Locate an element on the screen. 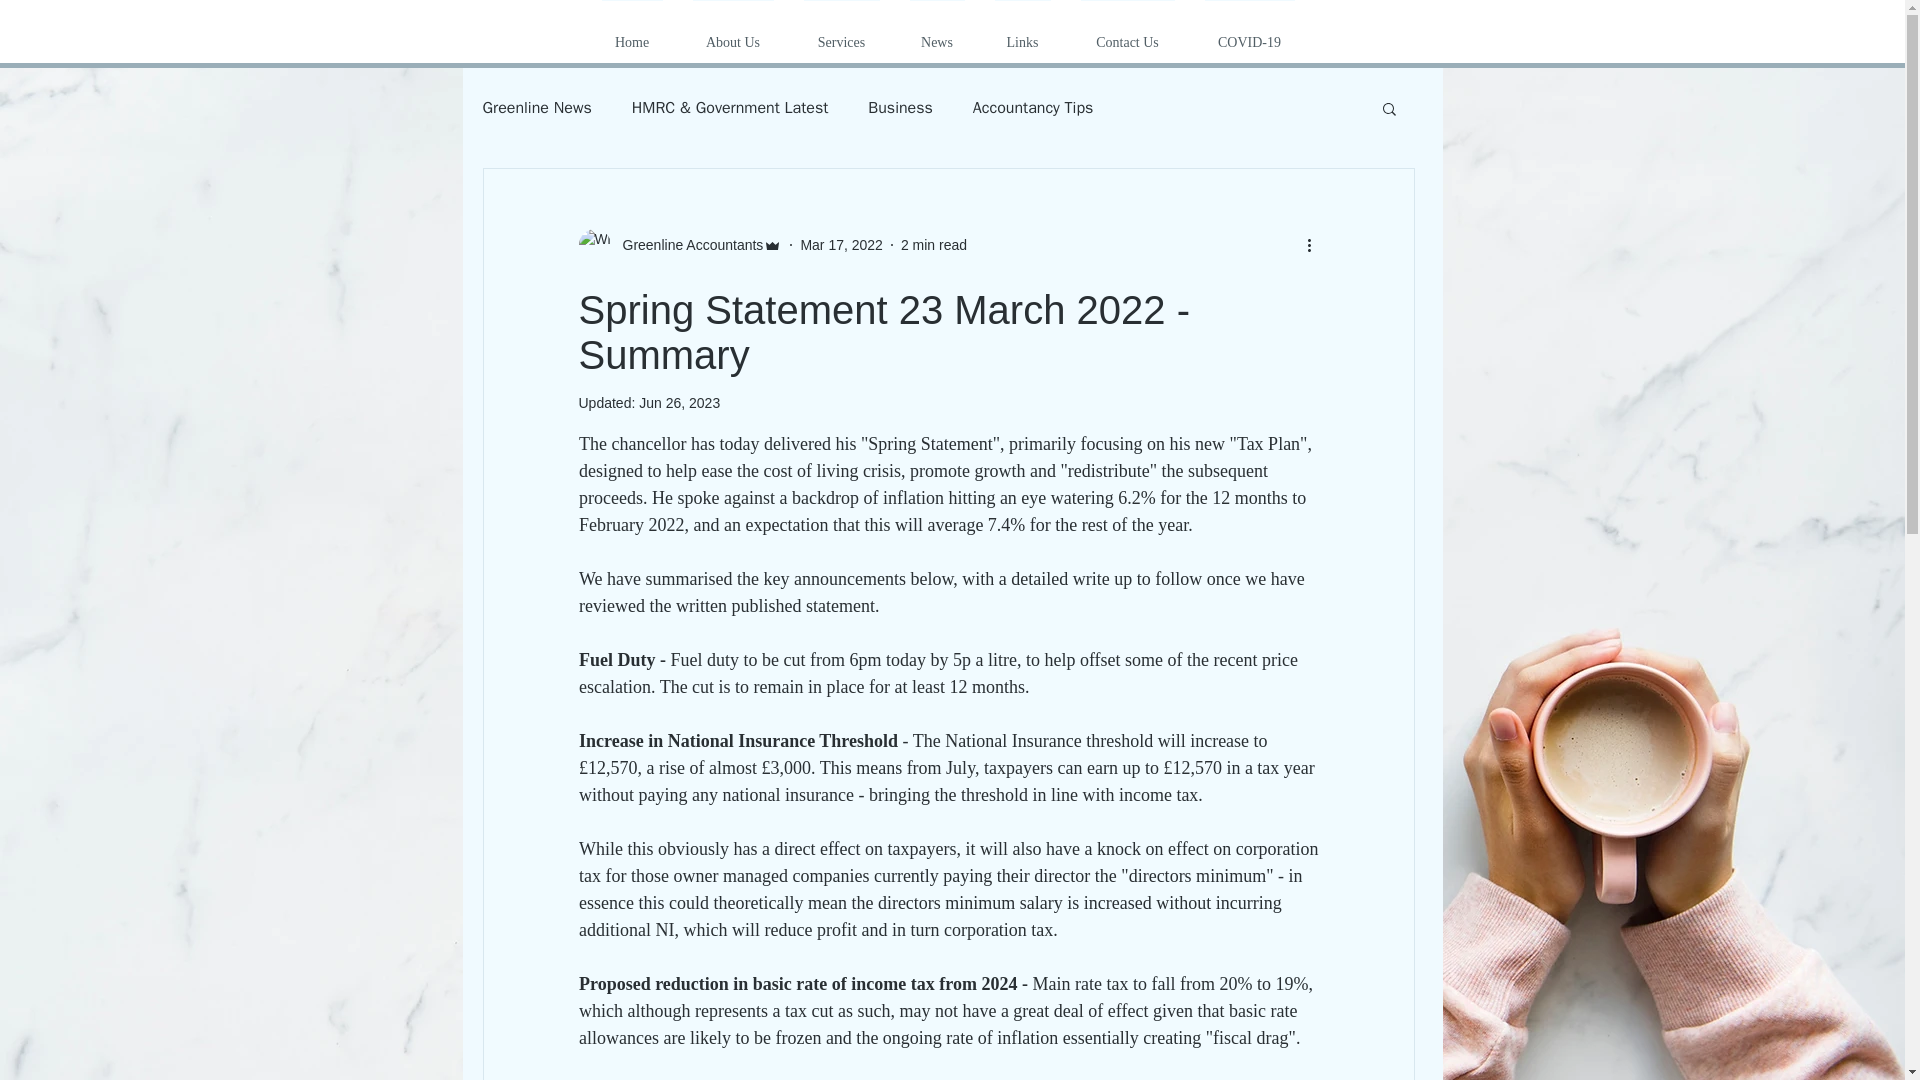  Services is located at coordinates (840, 34).